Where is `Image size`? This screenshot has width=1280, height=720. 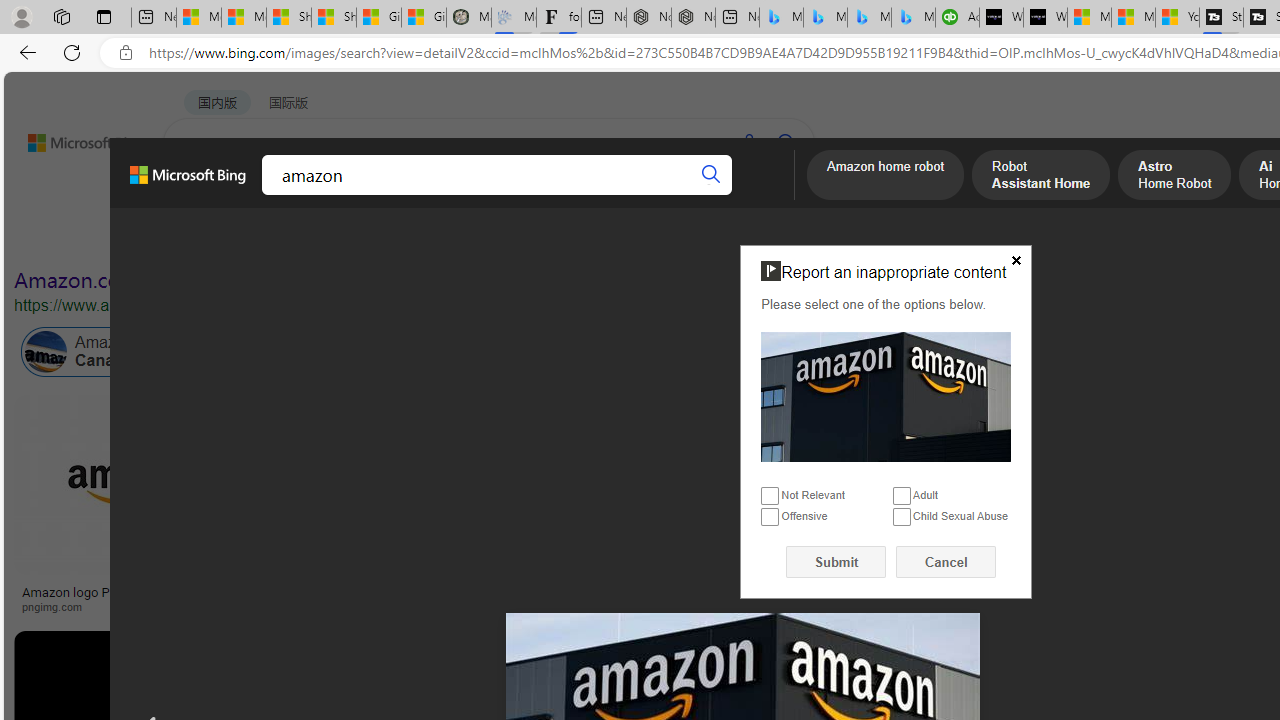 Image size is located at coordinates (222, 238).